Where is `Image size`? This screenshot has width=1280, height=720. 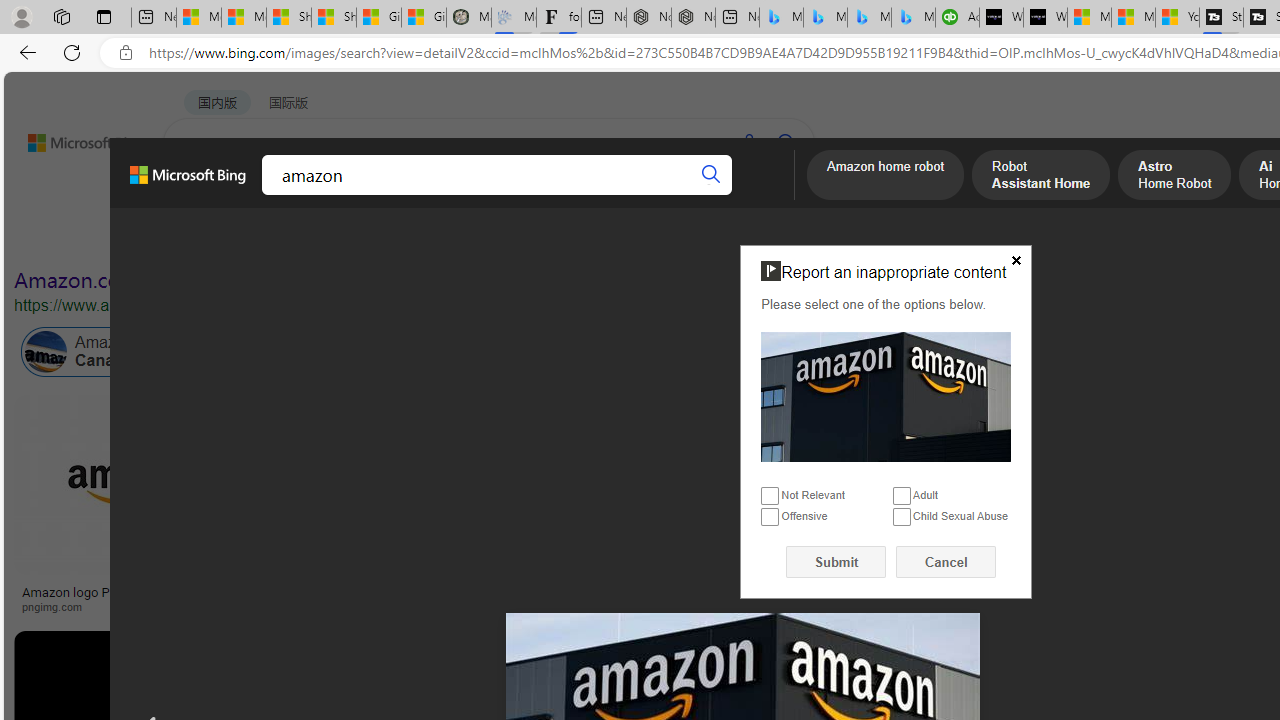 Image size is located at coordinates (222, 238).